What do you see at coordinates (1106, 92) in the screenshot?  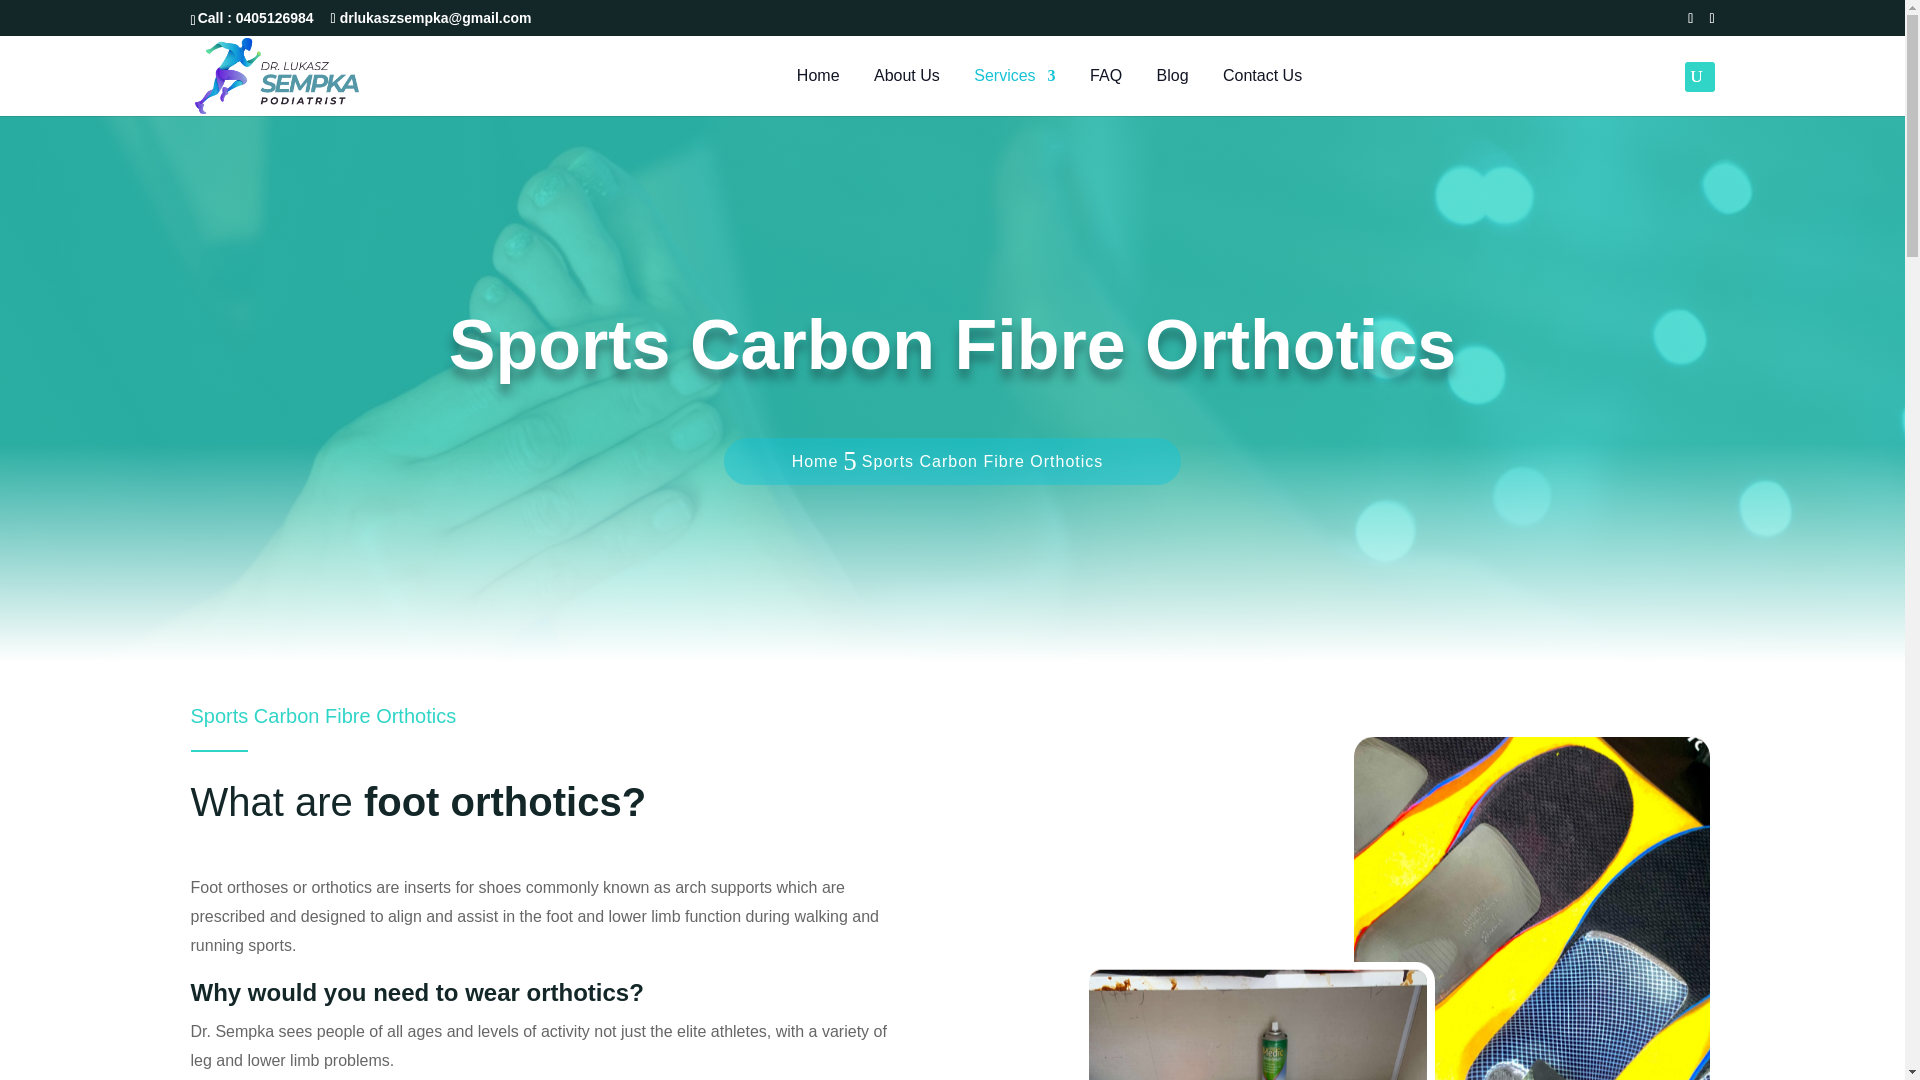 I see `FAQ` at bounding box center [1106, 92].